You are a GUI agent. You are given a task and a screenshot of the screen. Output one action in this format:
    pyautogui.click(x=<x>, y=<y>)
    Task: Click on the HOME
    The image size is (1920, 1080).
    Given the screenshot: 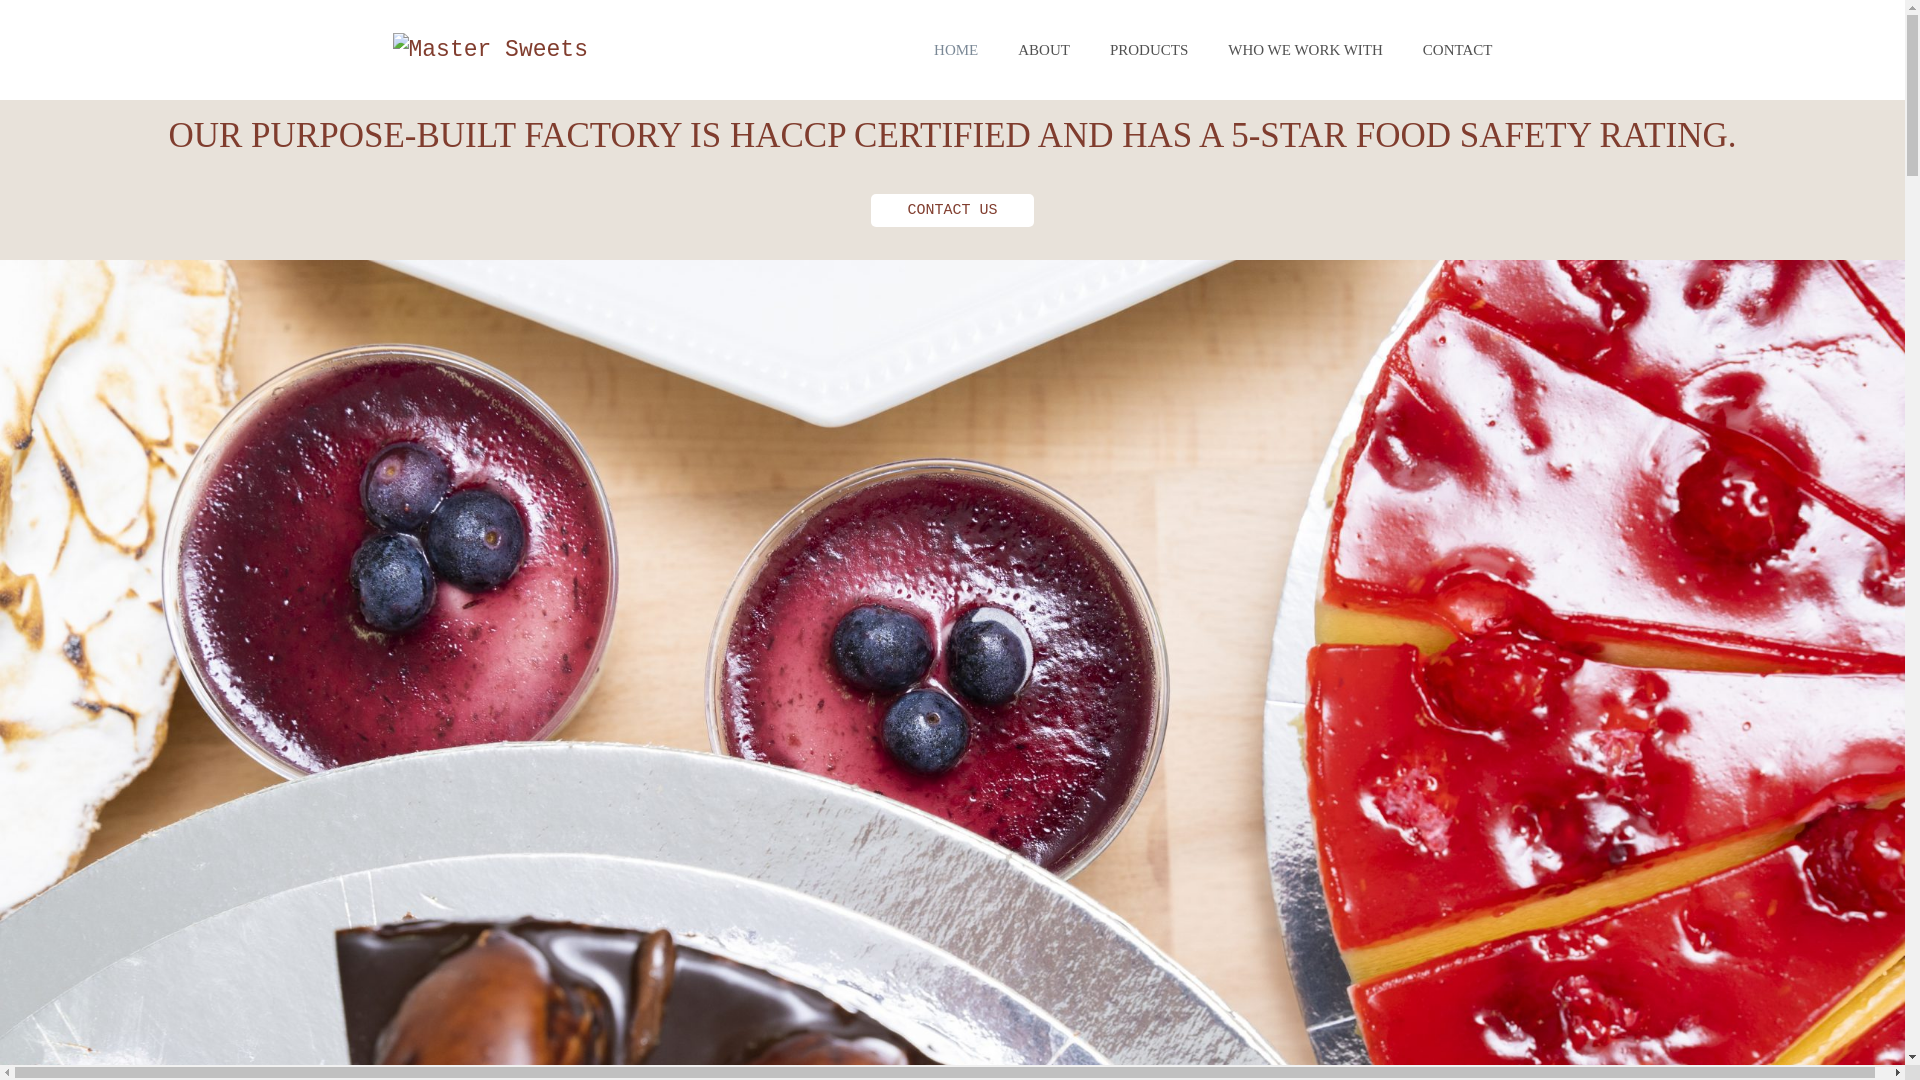 What is the action you would take?
    pyautogui.click(x=956, y=50)
    